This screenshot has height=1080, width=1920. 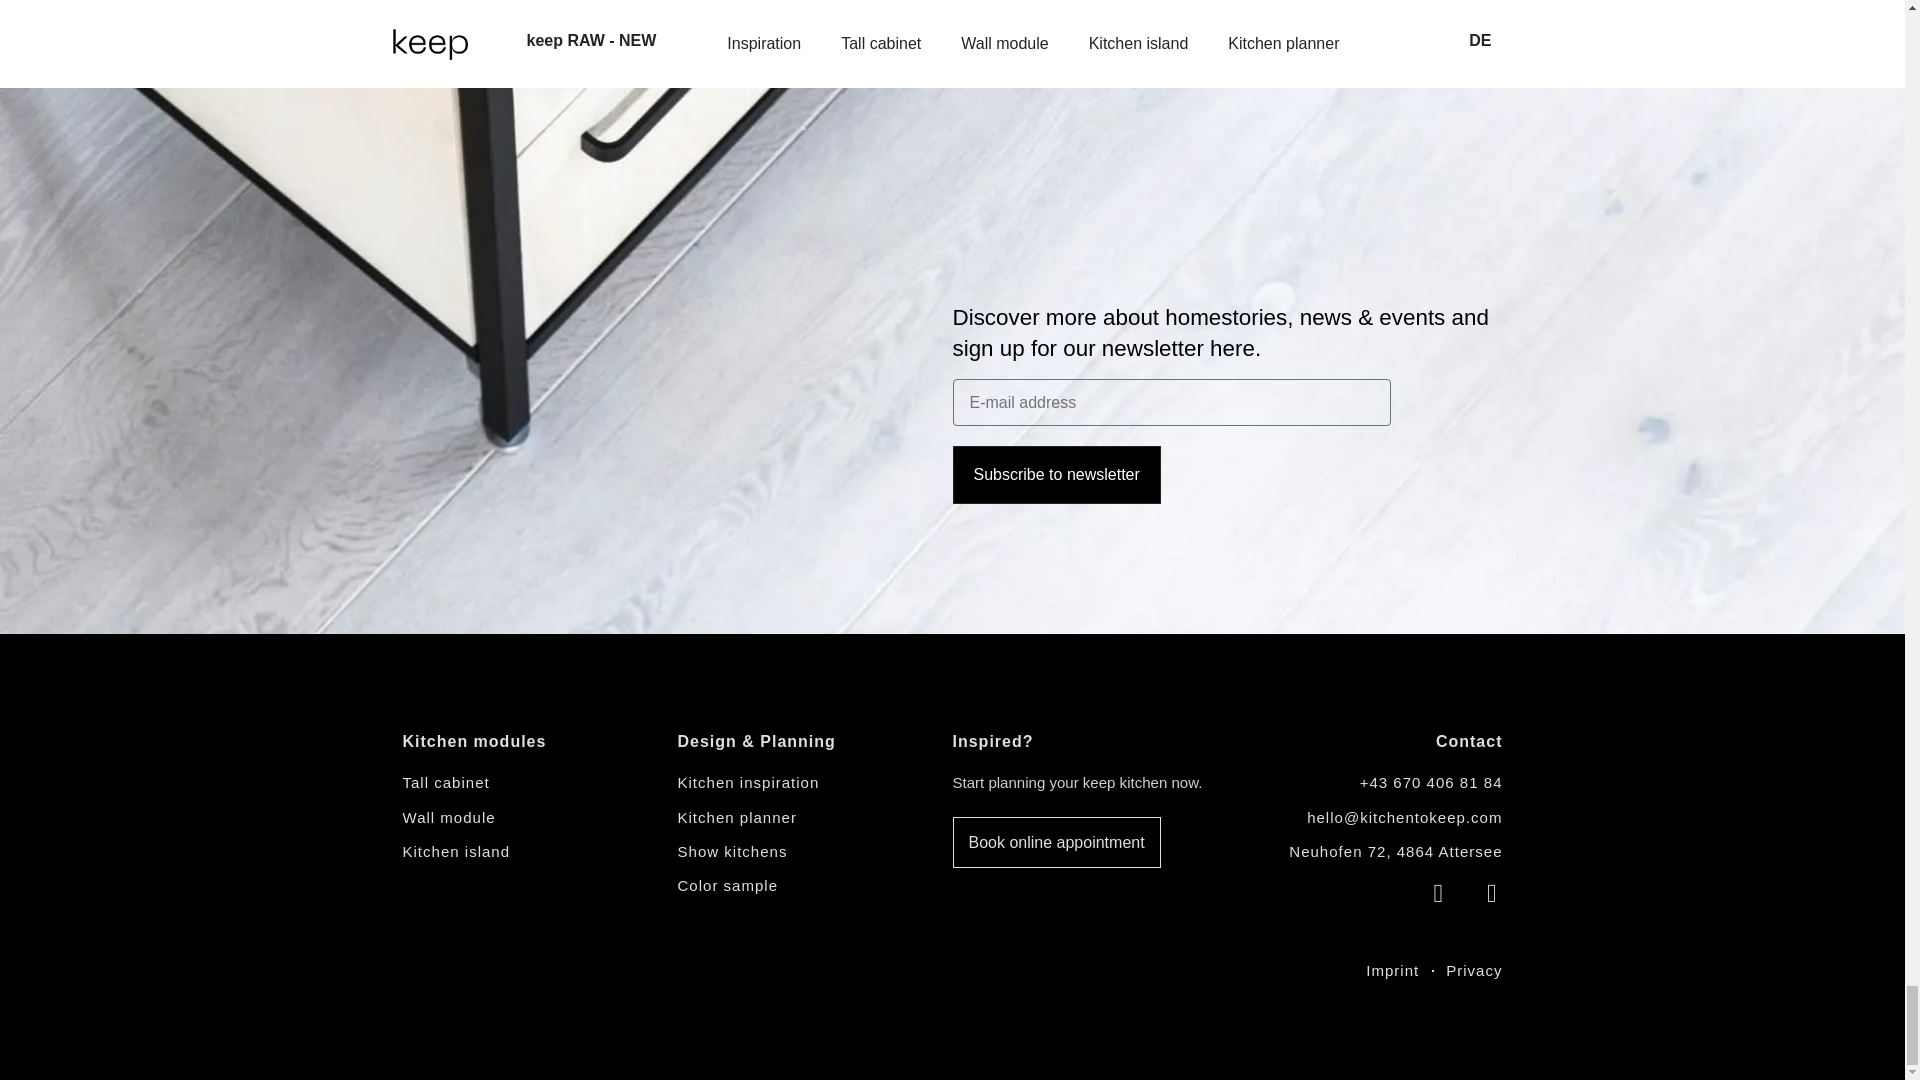 What do you see at coordinates (1484, 894) in the screenshot?
I see `to the keep Pinterest page` at bounding box center [1484, 894].